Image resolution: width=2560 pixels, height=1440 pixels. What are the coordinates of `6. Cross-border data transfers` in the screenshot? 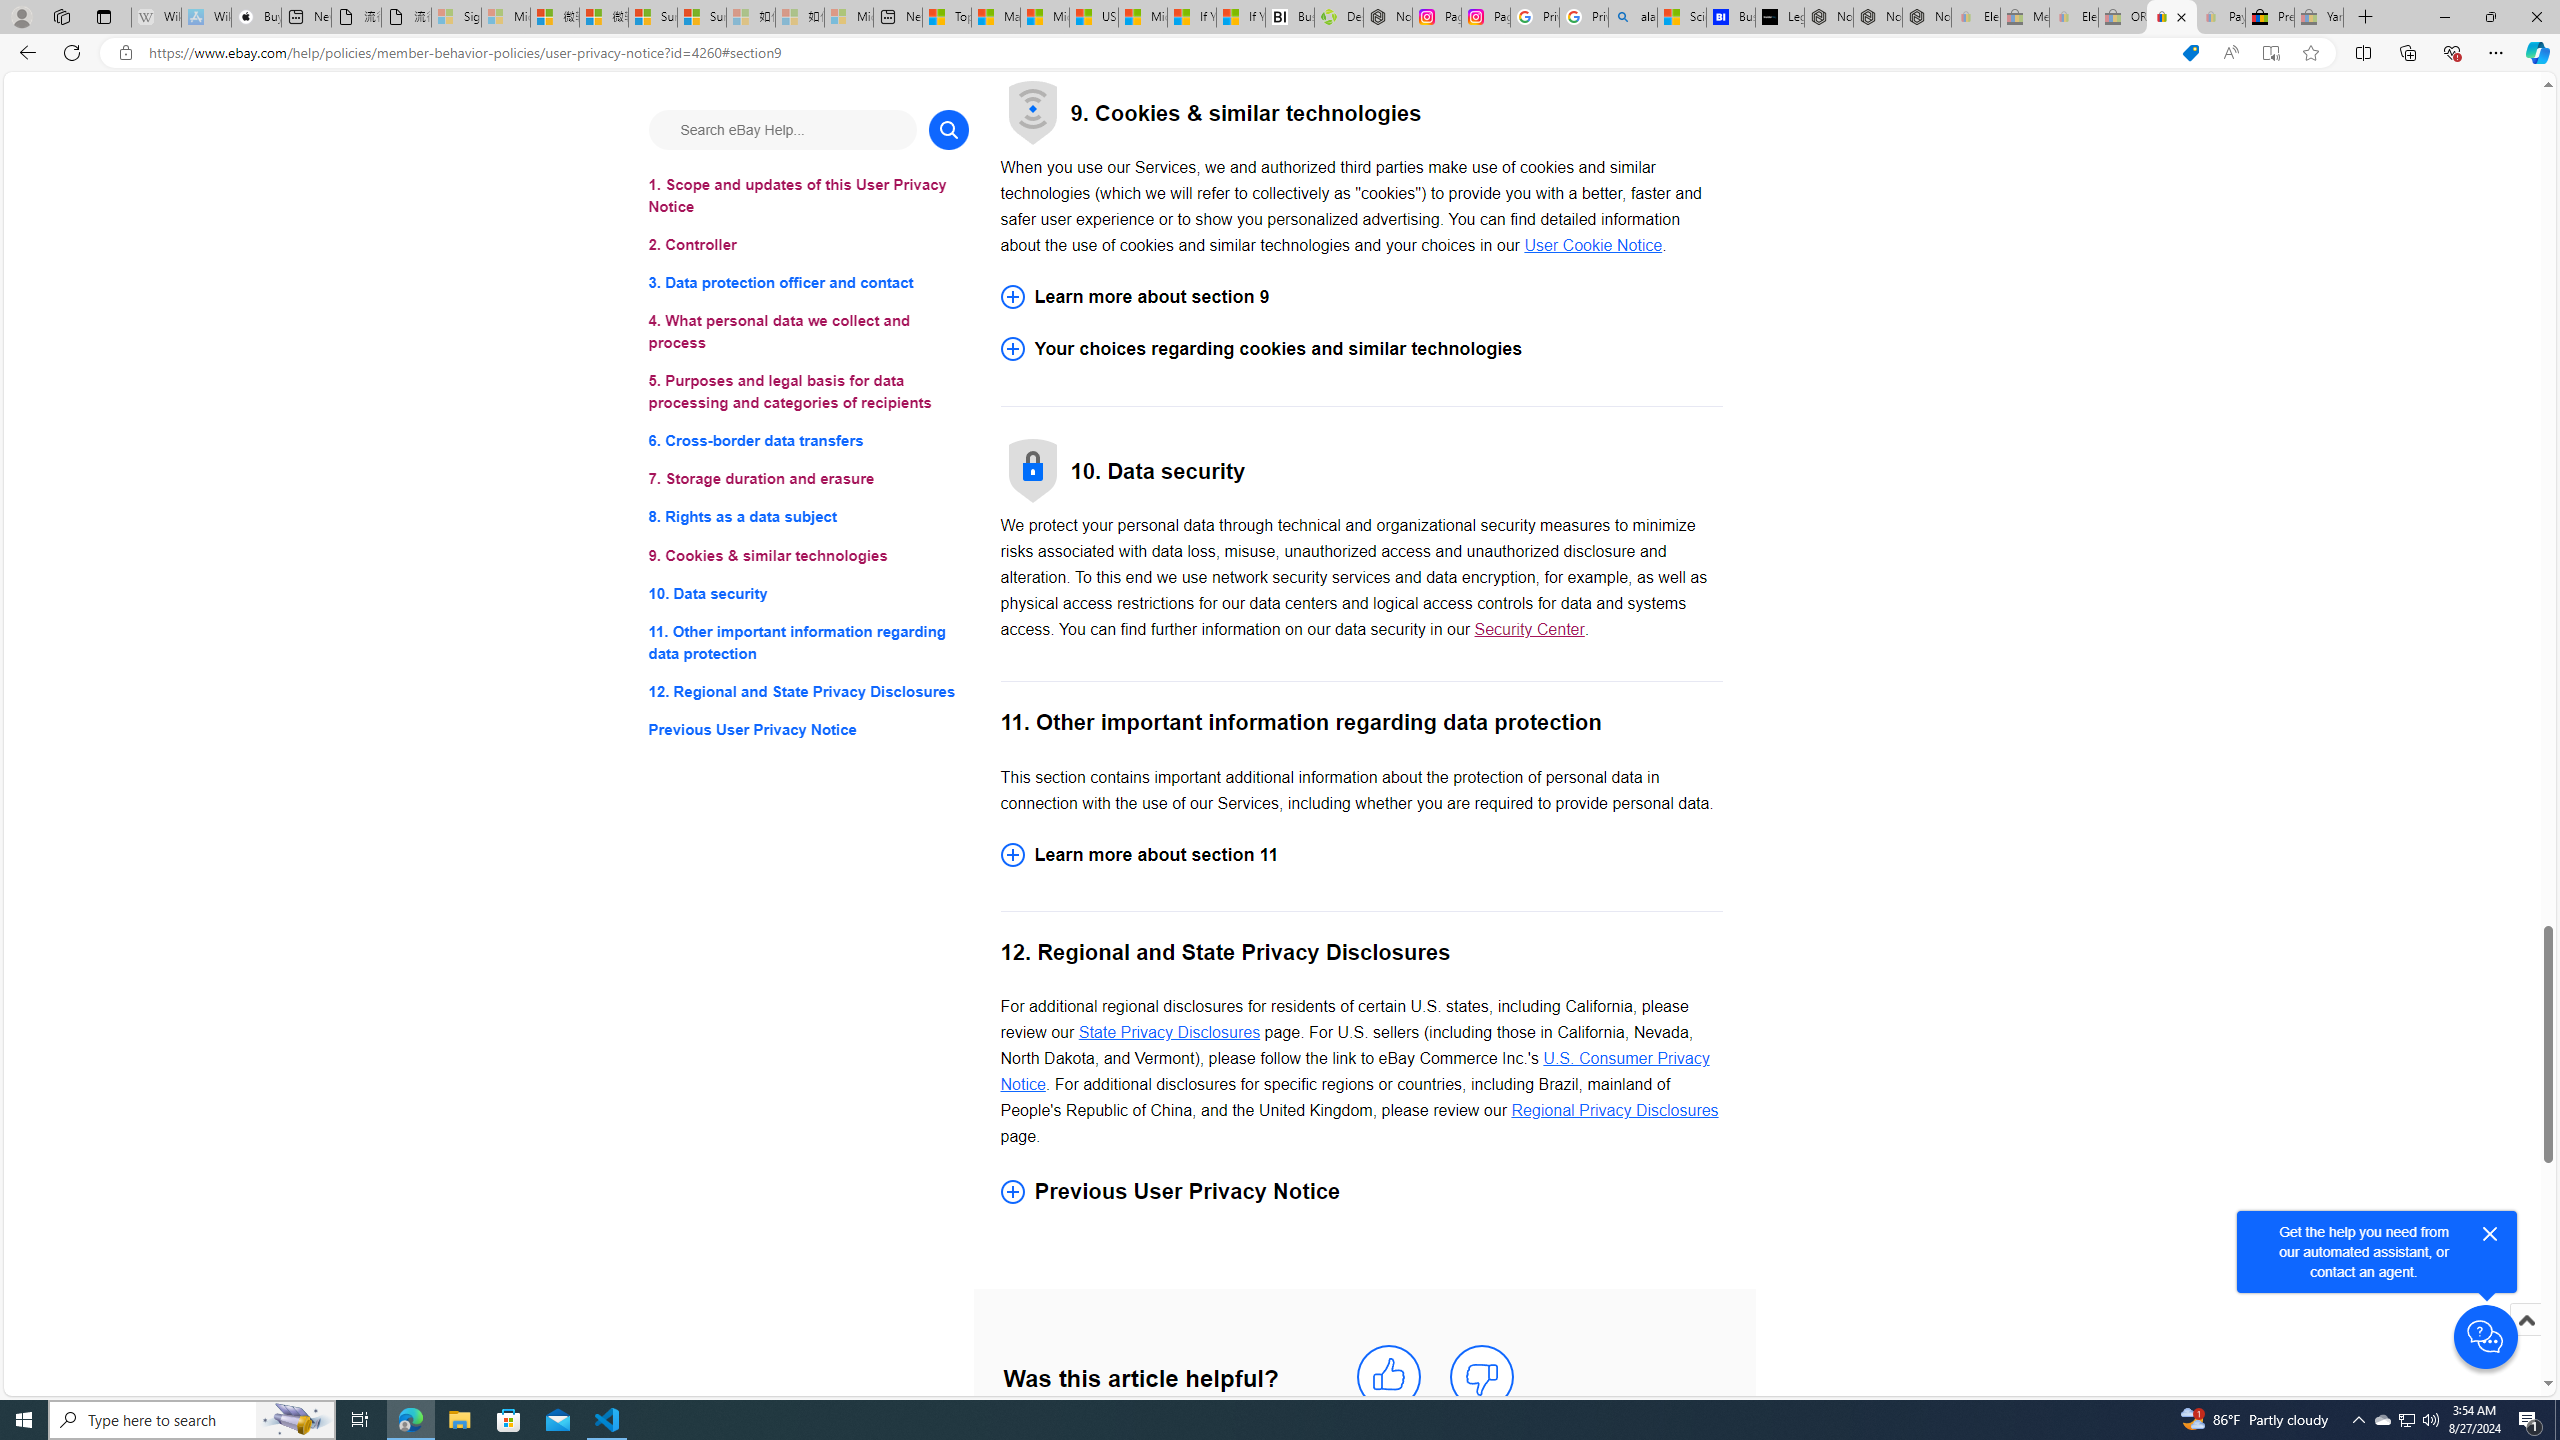 It's located at (808, 442).